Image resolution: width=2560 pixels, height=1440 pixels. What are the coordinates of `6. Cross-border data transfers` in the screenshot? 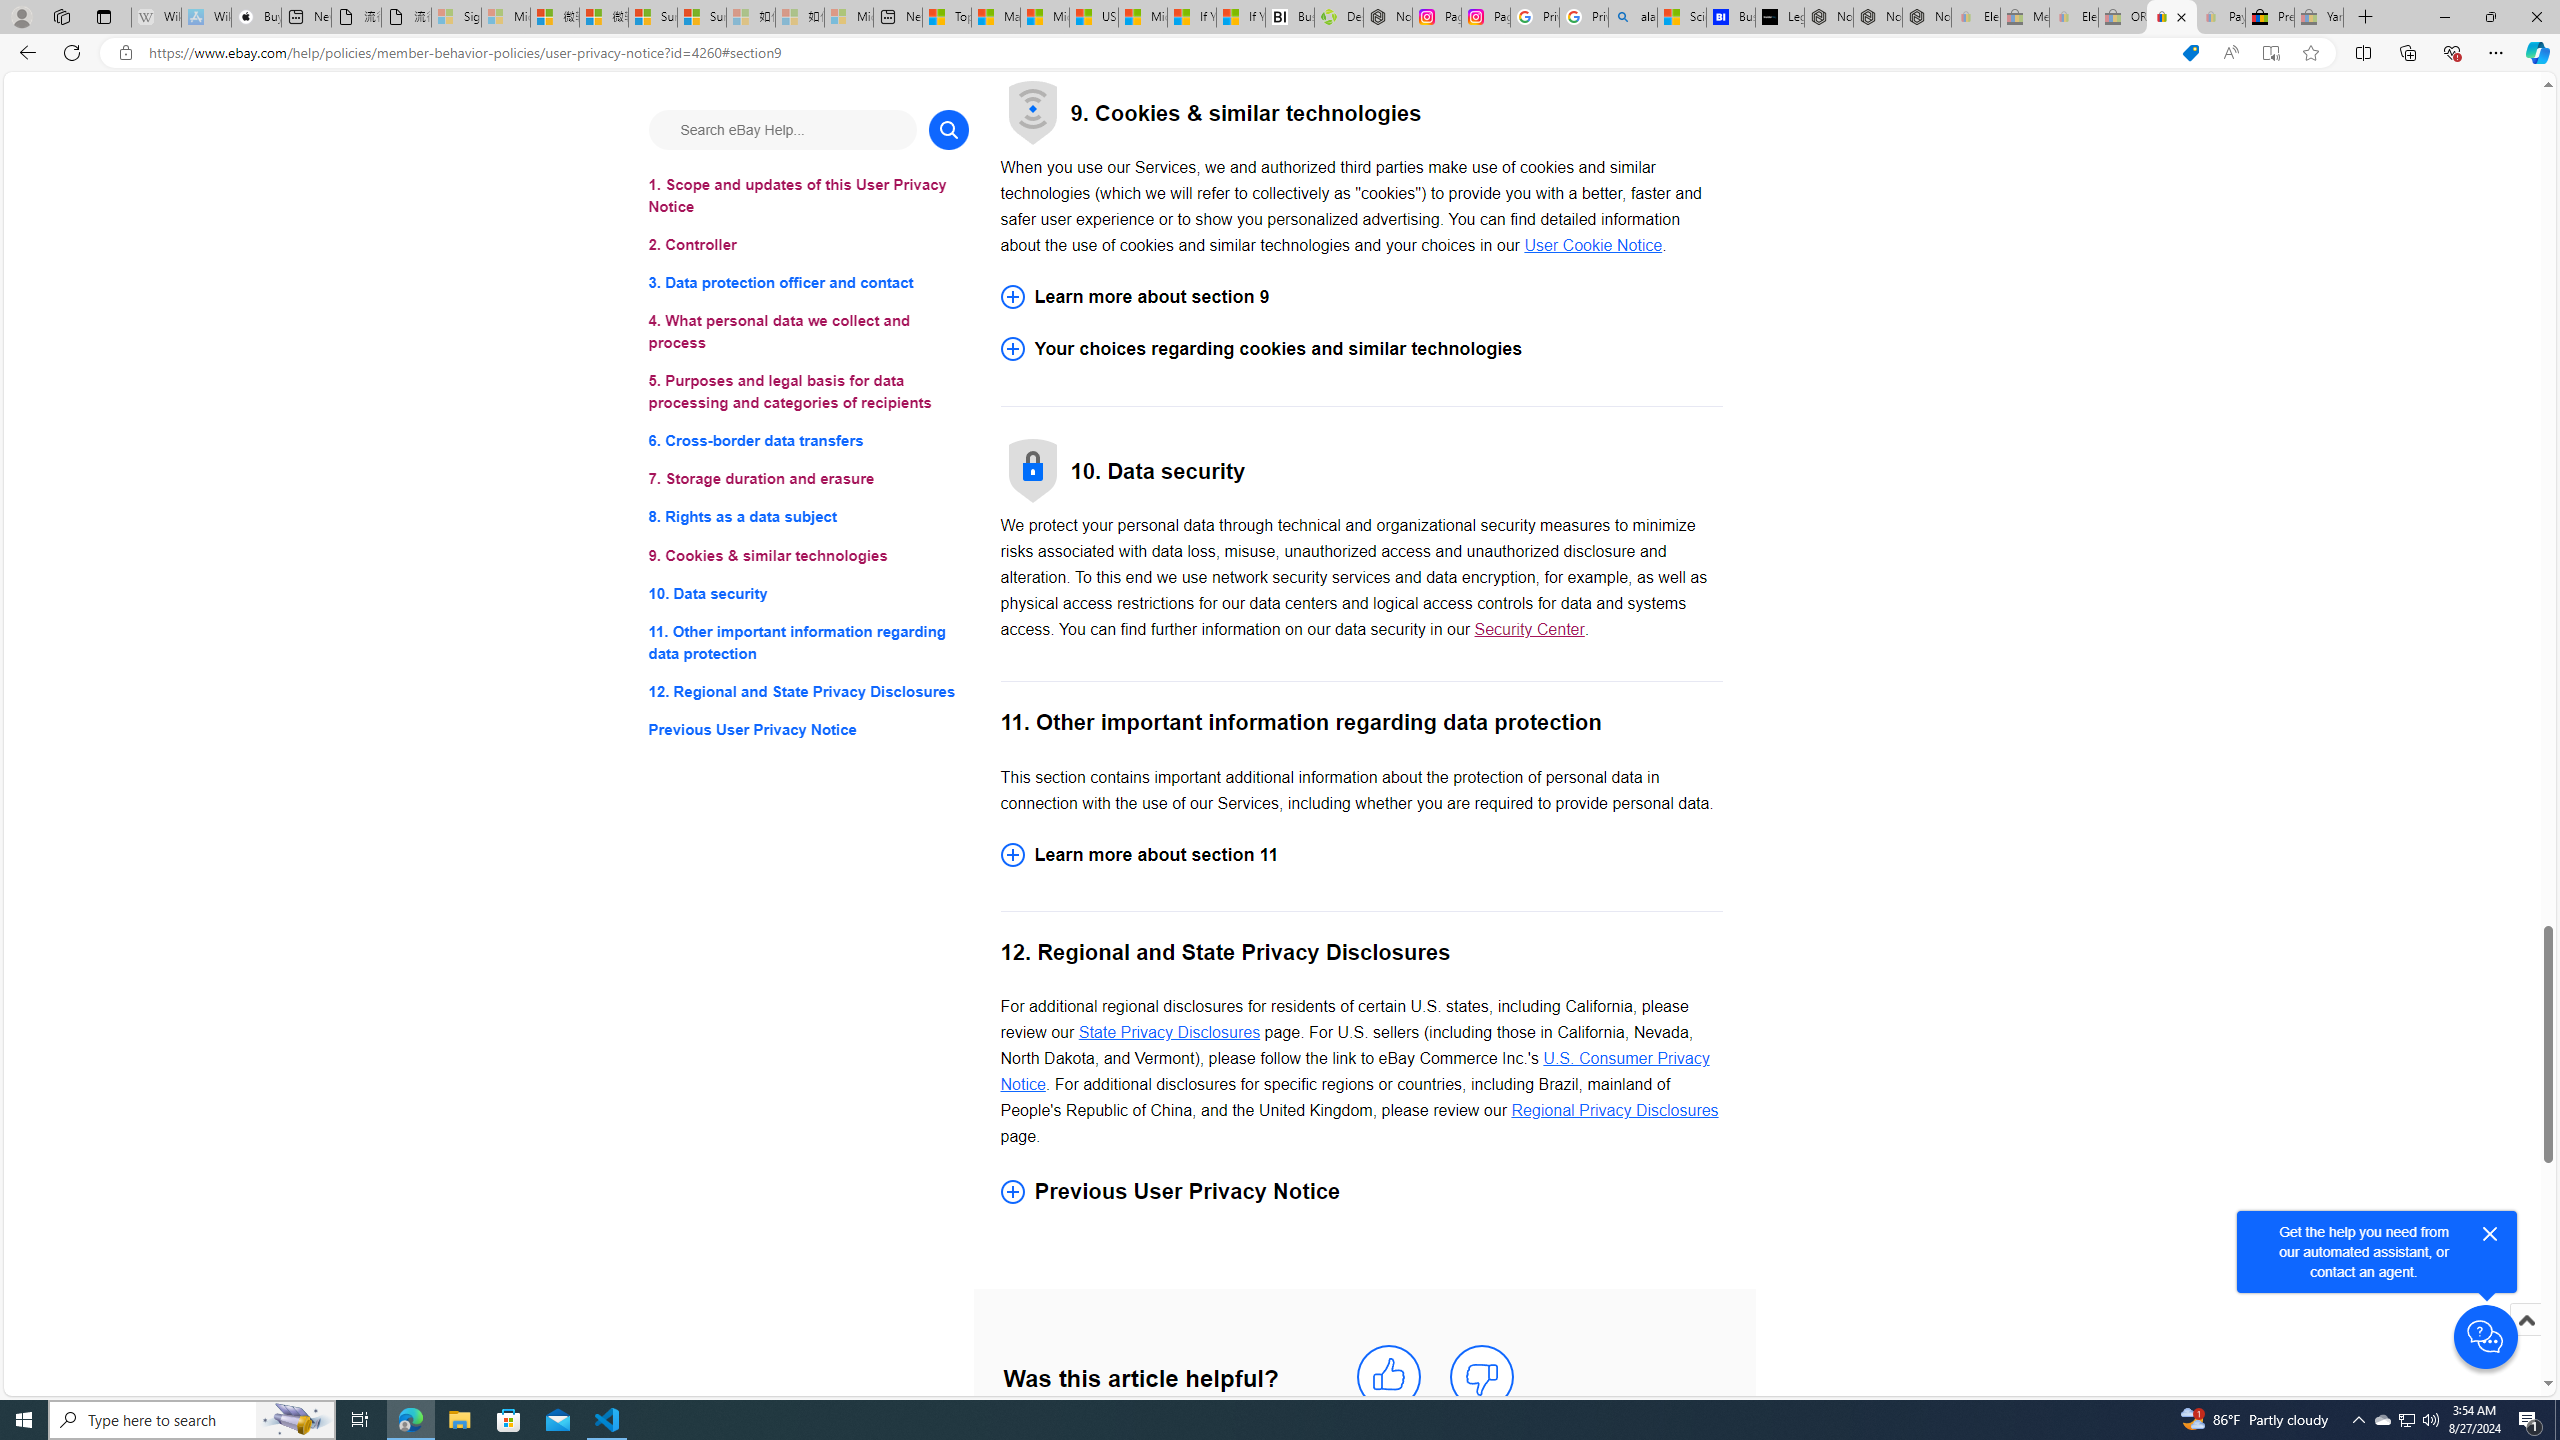 It's located at (808, 442).